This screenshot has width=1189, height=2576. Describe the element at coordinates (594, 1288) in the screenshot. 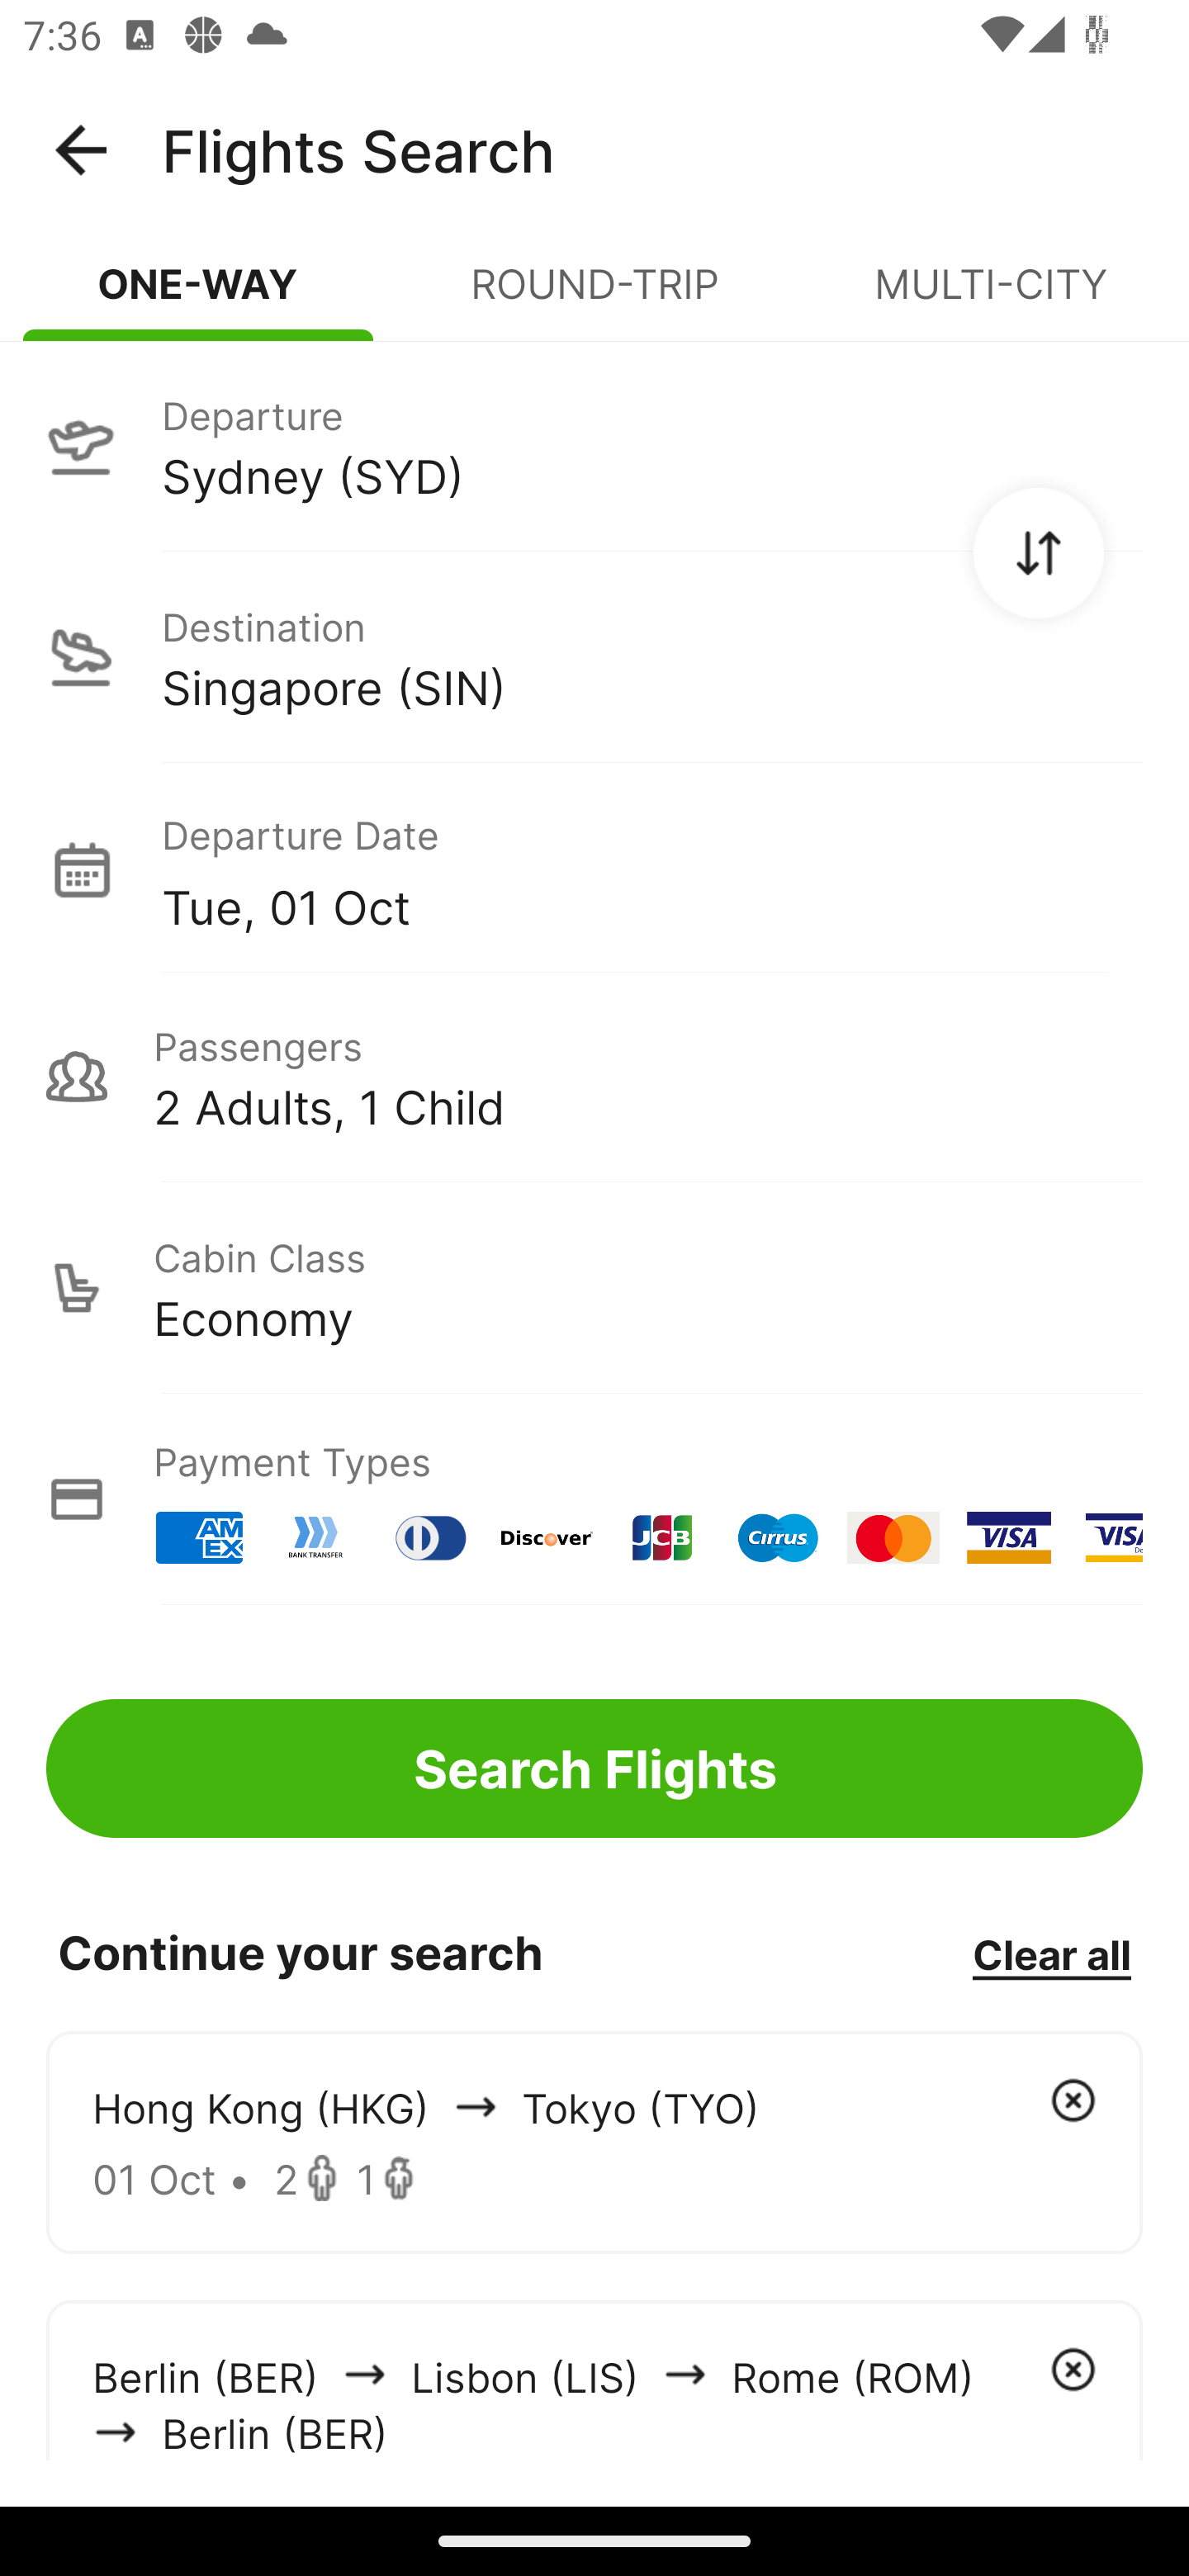

I see `Cabin Class Economy` at that location.